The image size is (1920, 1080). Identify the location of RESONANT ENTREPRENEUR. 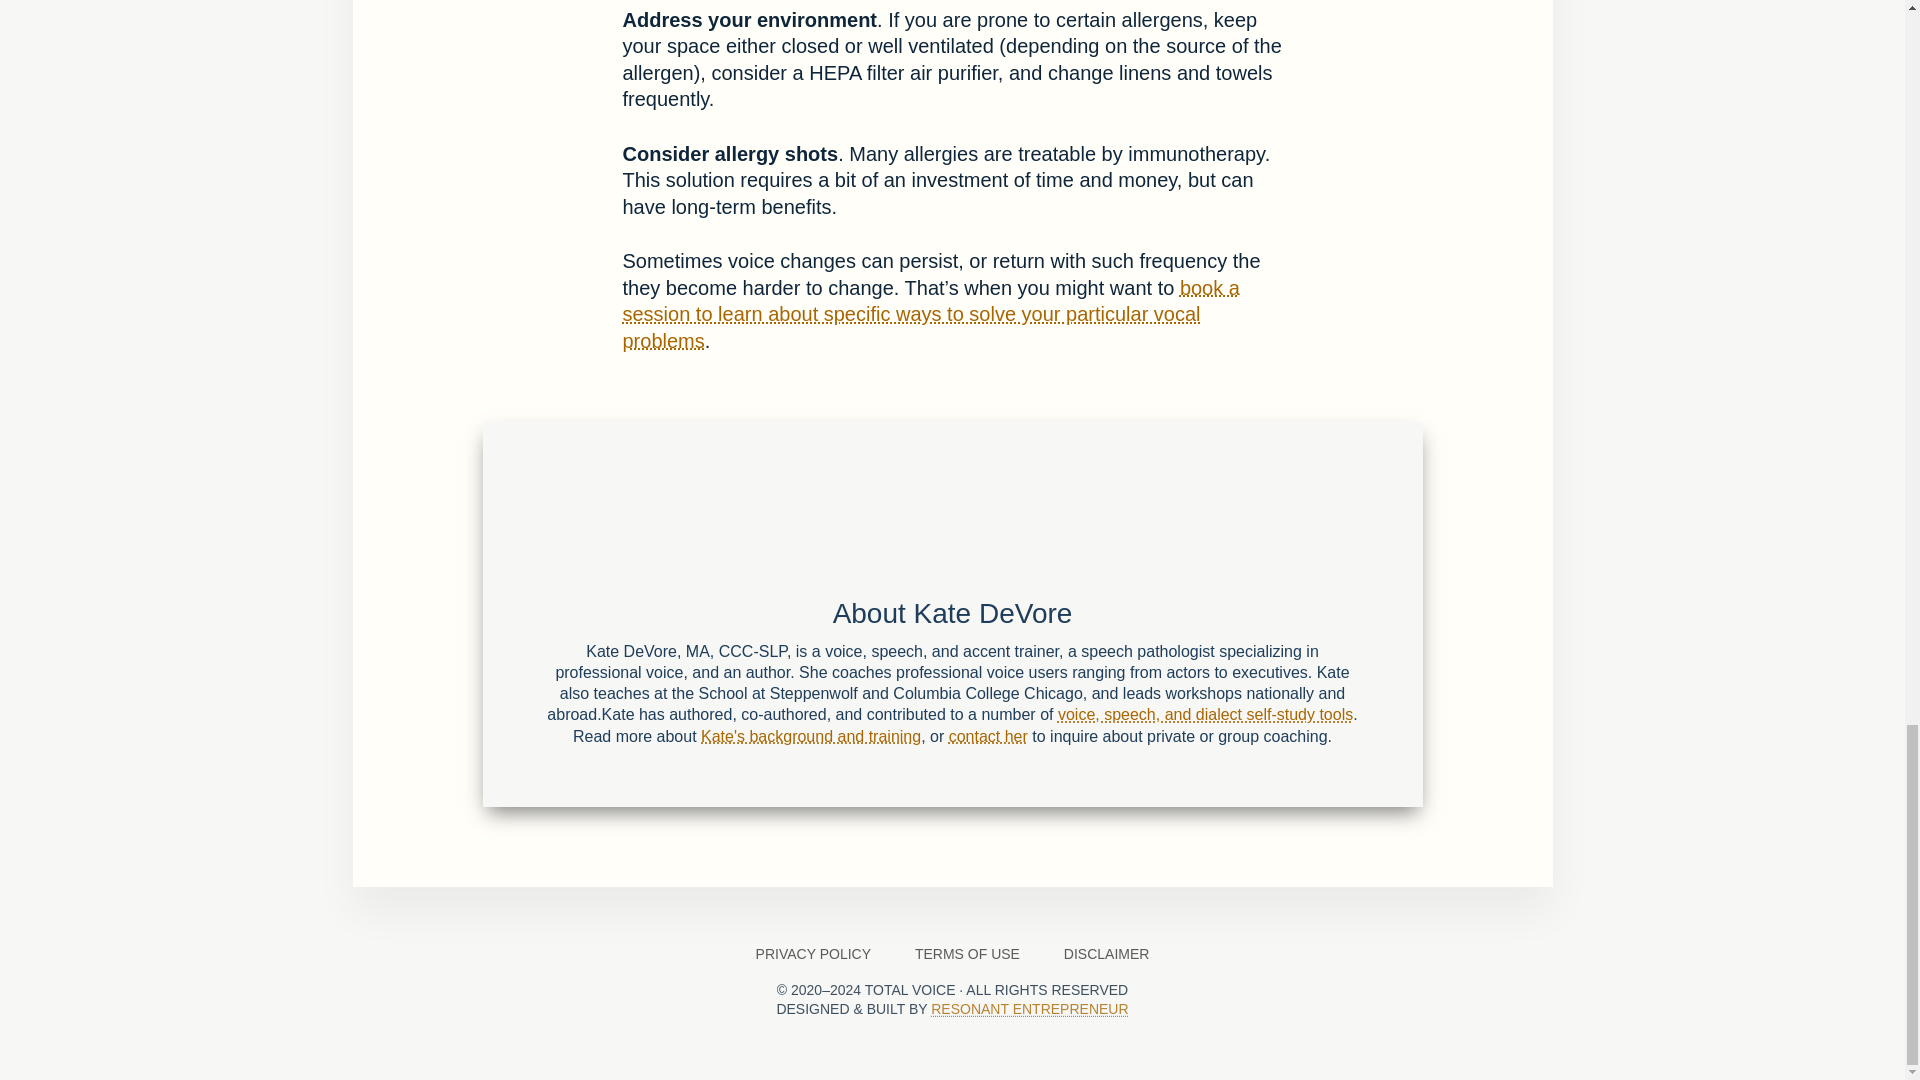
(1030, 1009).